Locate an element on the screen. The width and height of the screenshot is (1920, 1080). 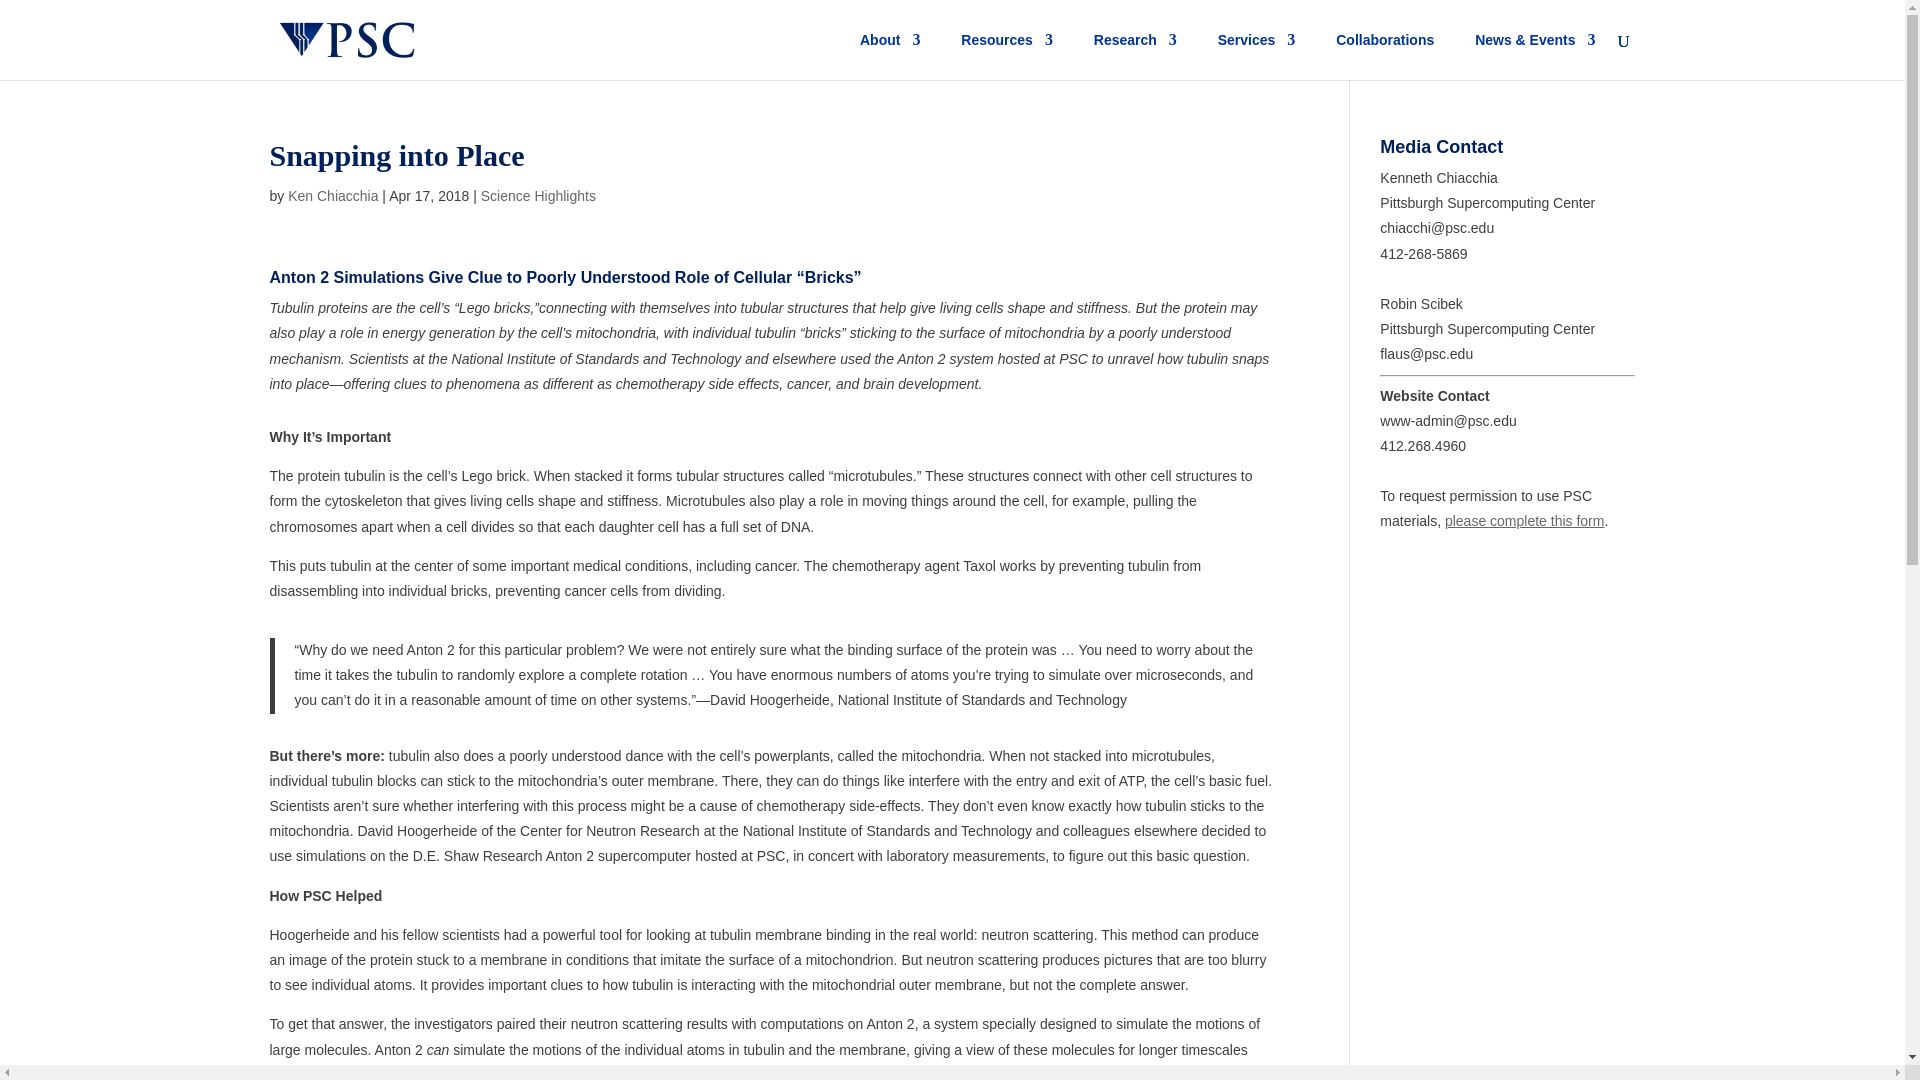
Collaborations is located at coordinates (1385, 56).